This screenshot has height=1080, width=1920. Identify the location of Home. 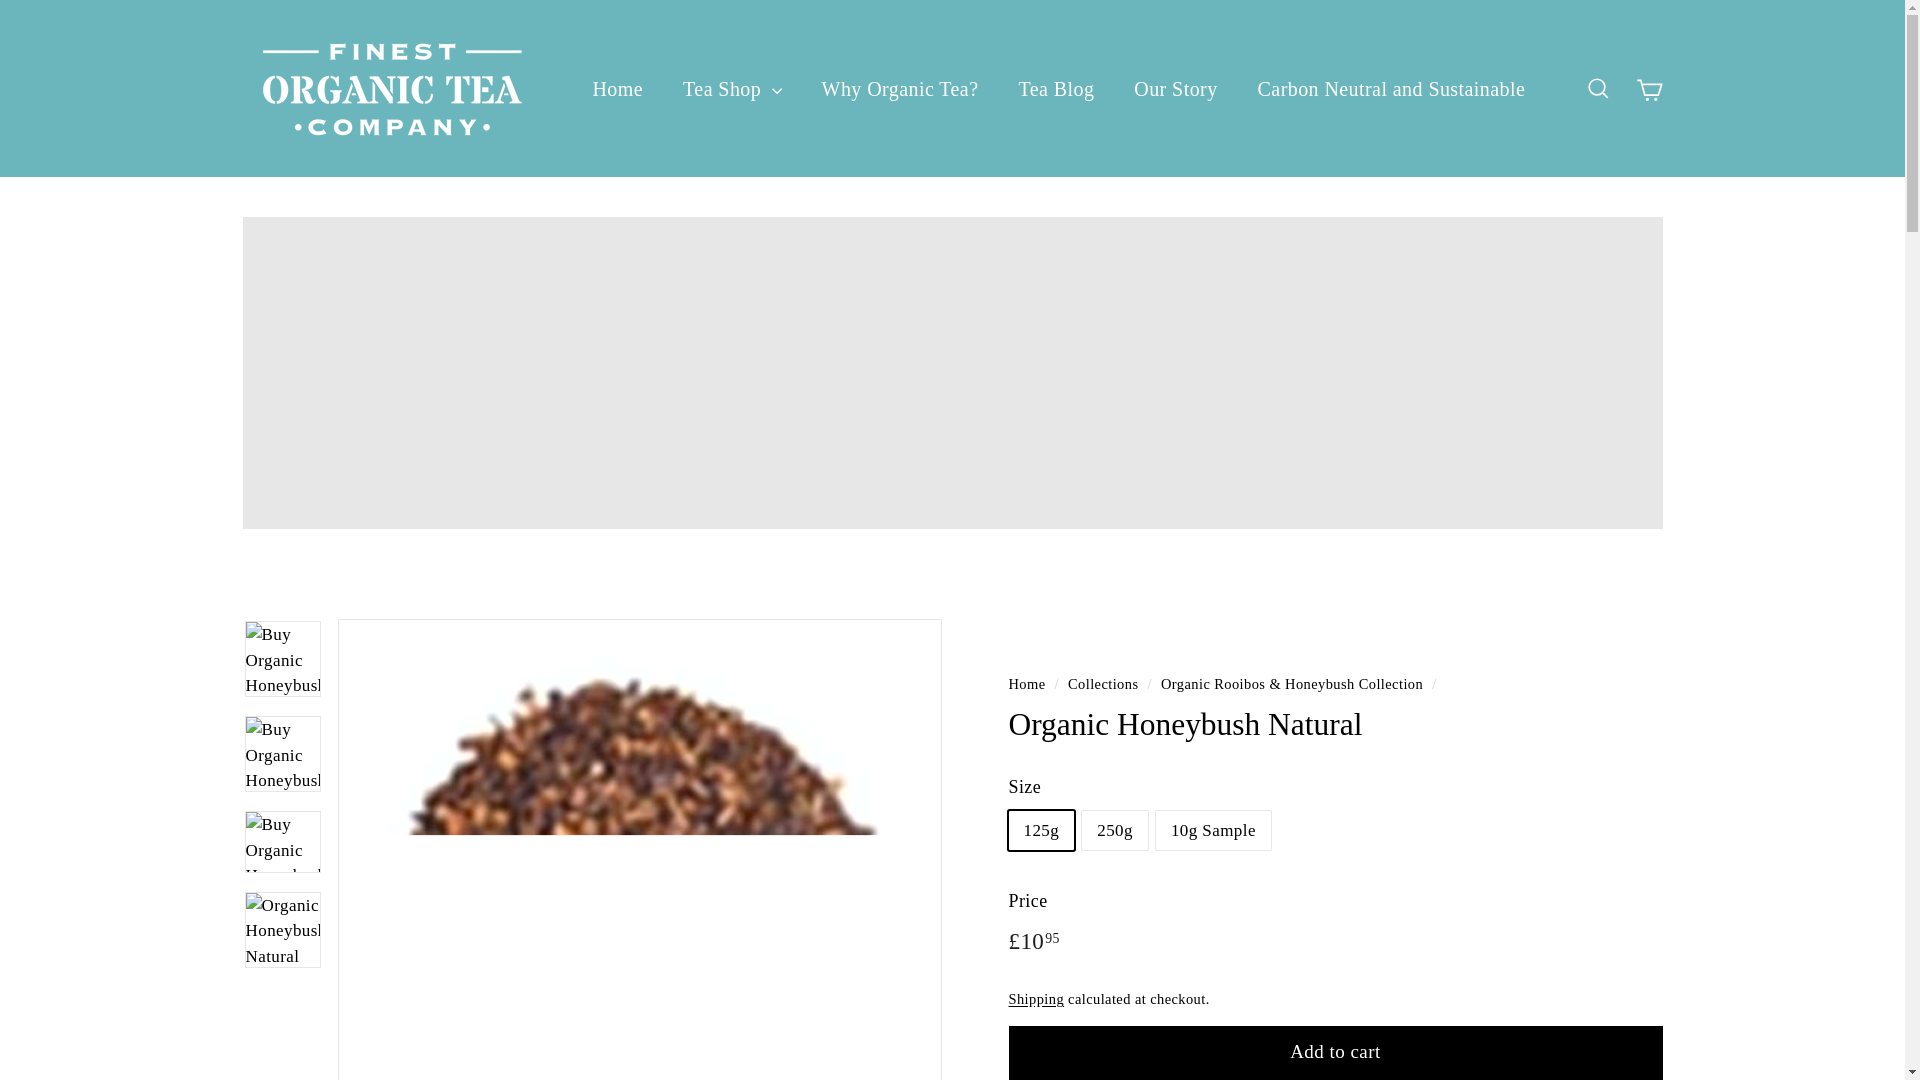
(617, 88).